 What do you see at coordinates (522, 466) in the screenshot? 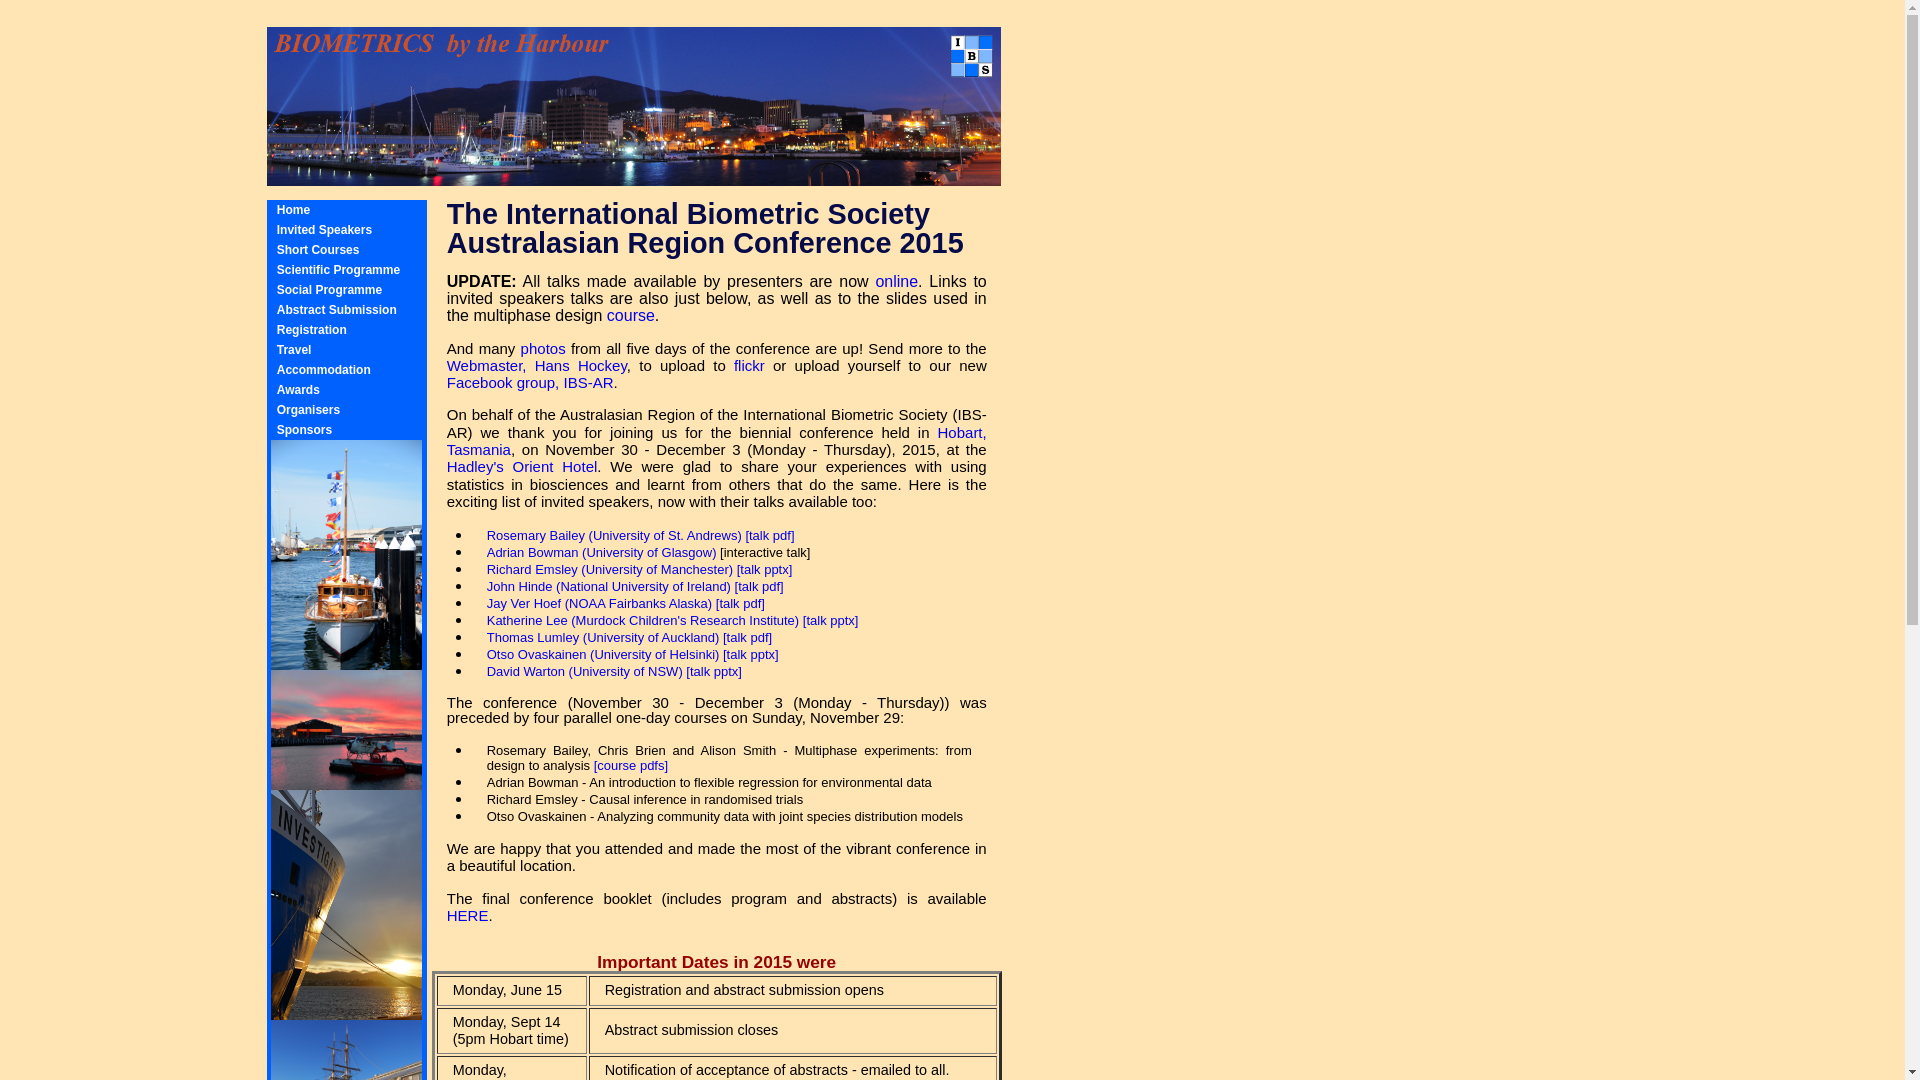
I see `Hadley's Orient Hotel` at bounding box center [522, 466].